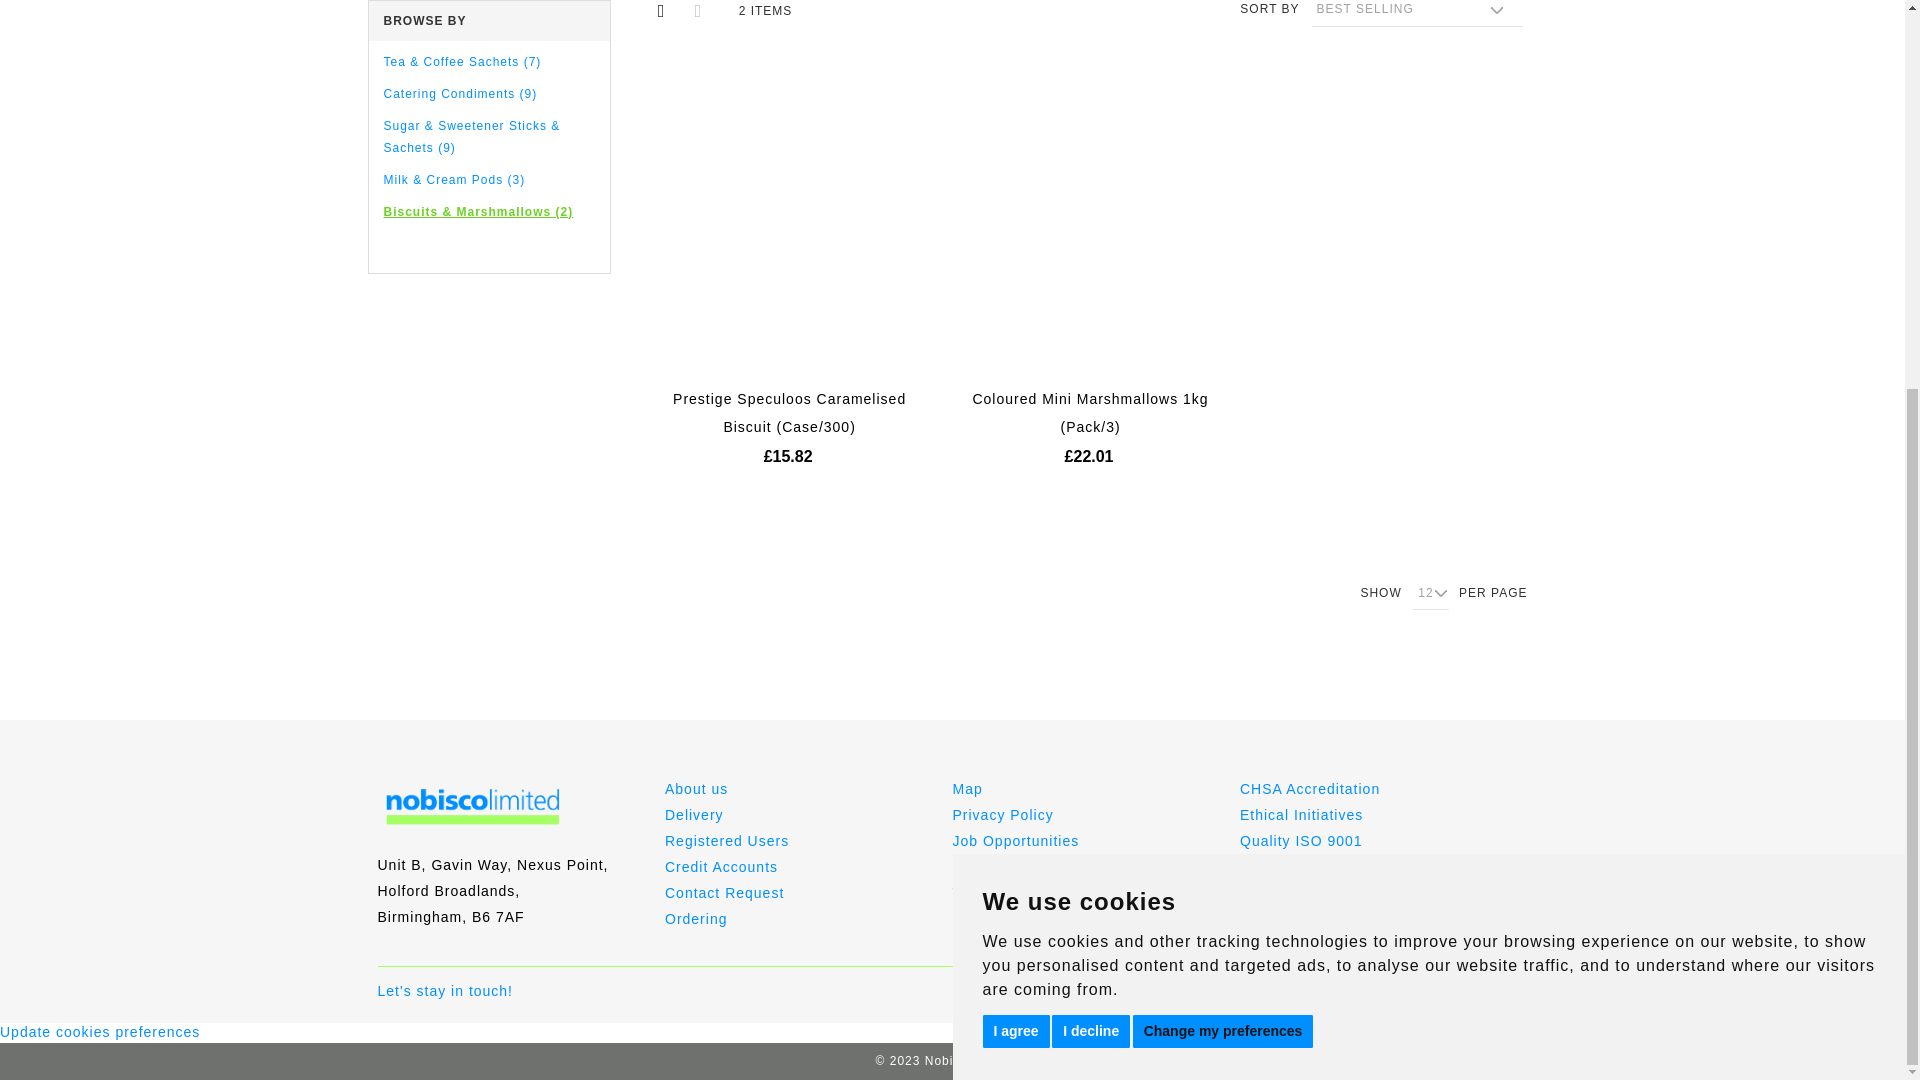  I want to click on List, so click(698, 14).